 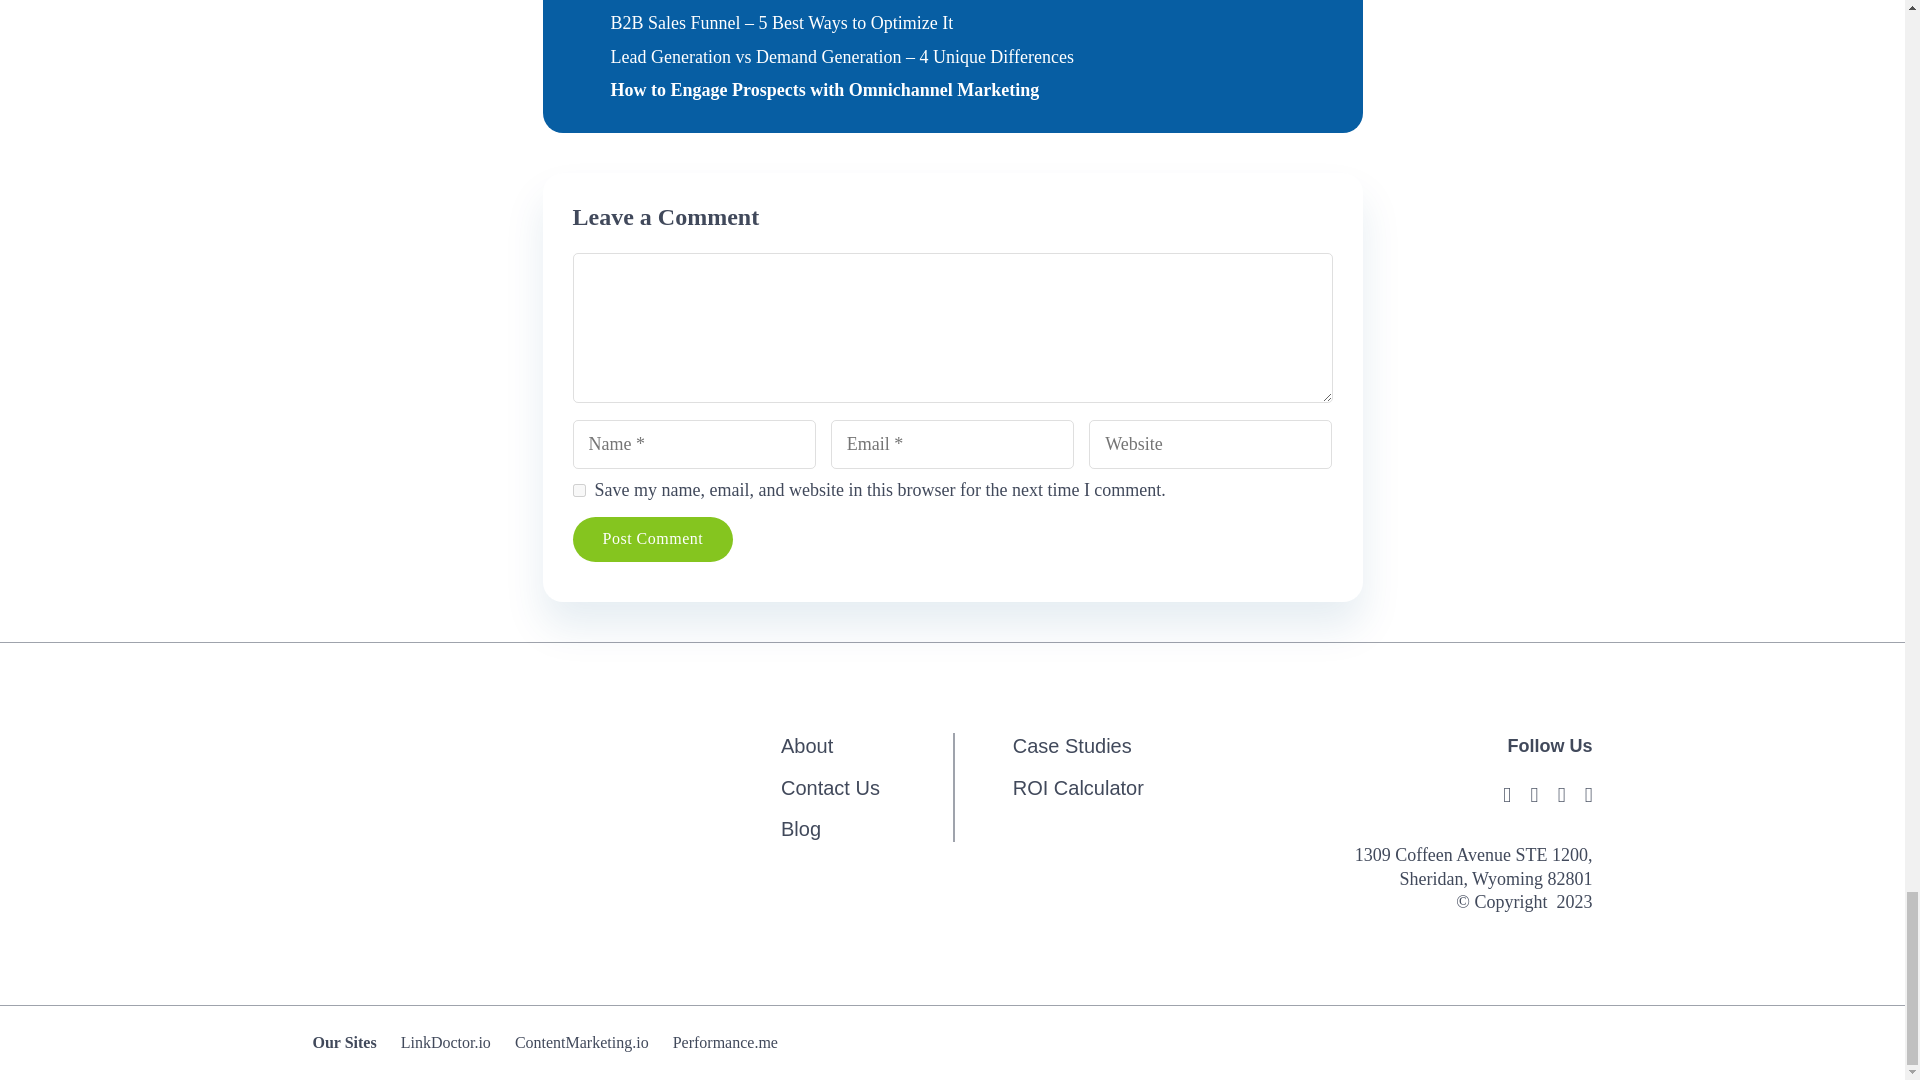 What do you see at coordinates (652, 539) in the screenshot?
I see `Post Comment` at bounding box center [652, 539].